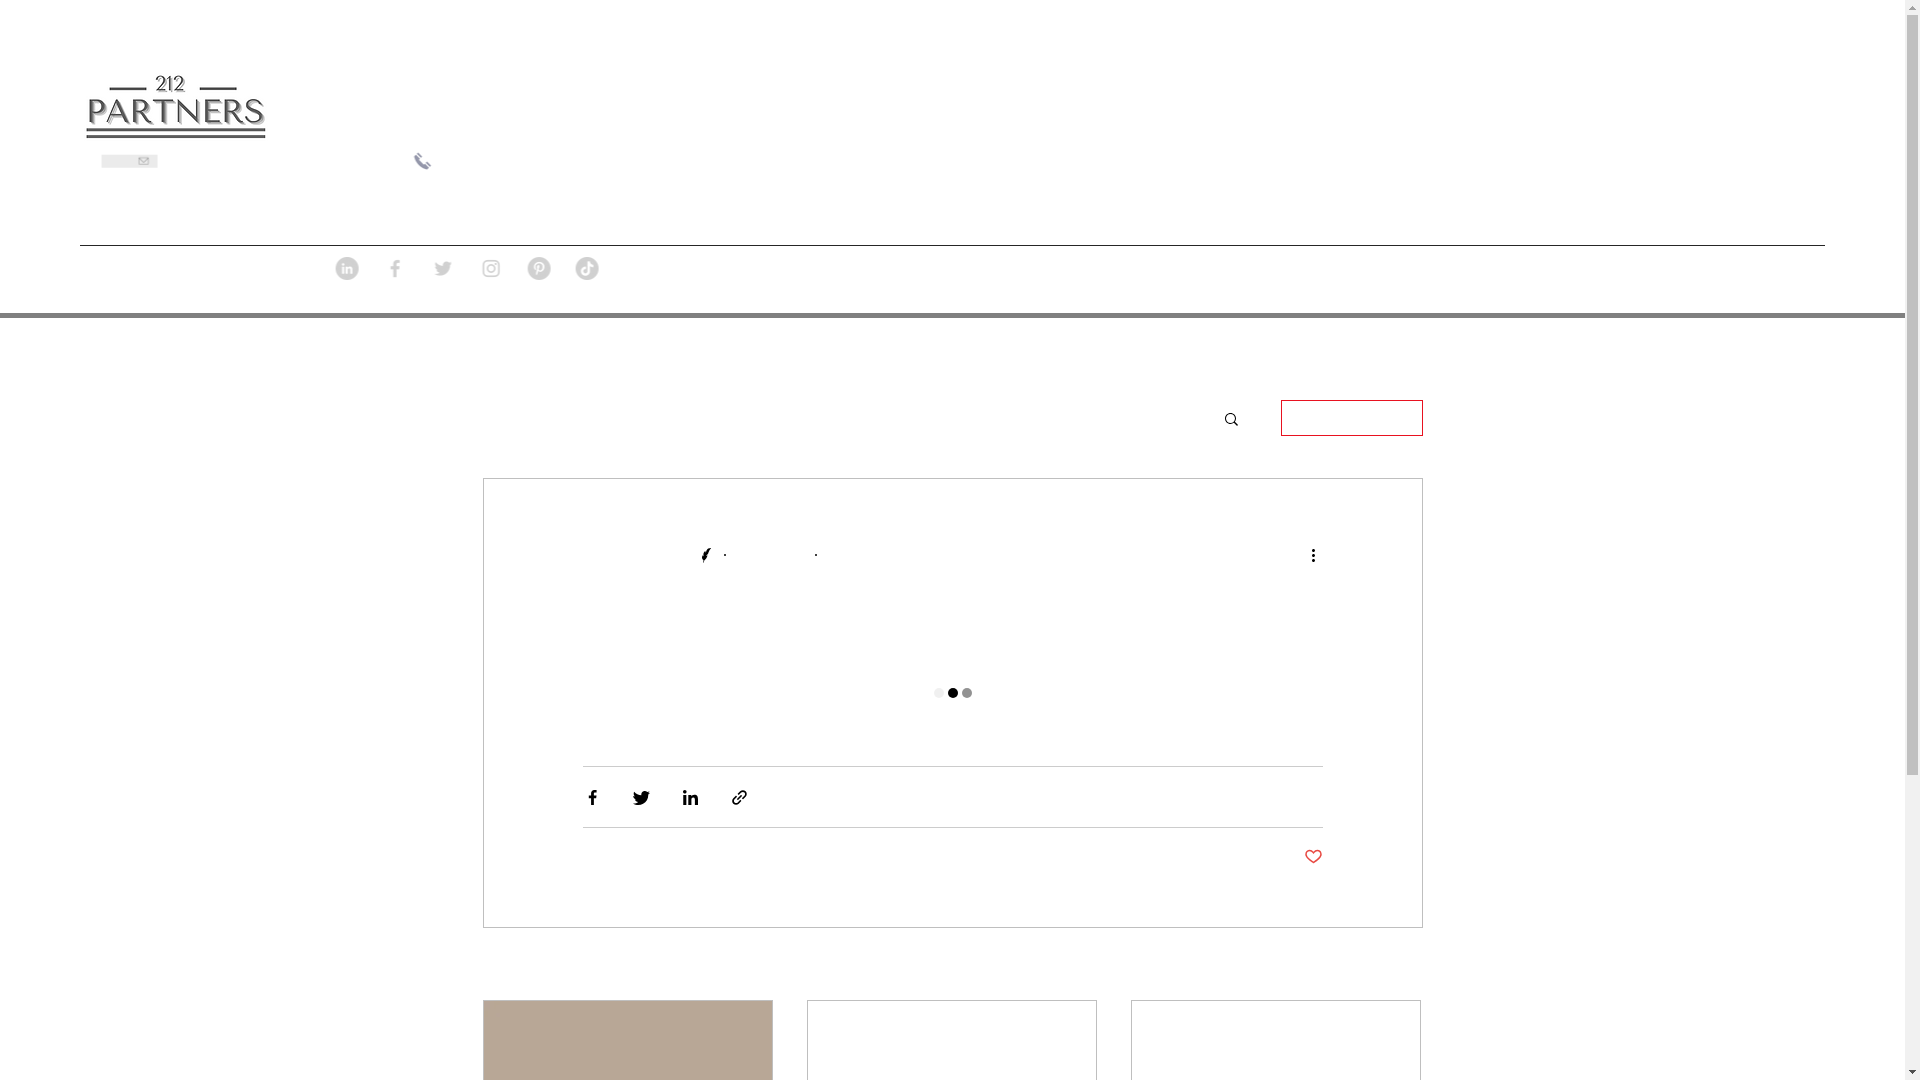 This screenshot has height=1080, width=1920. Describe the element at coordinates (508, 418) in the screenshot. I see `All Posts` at that location.